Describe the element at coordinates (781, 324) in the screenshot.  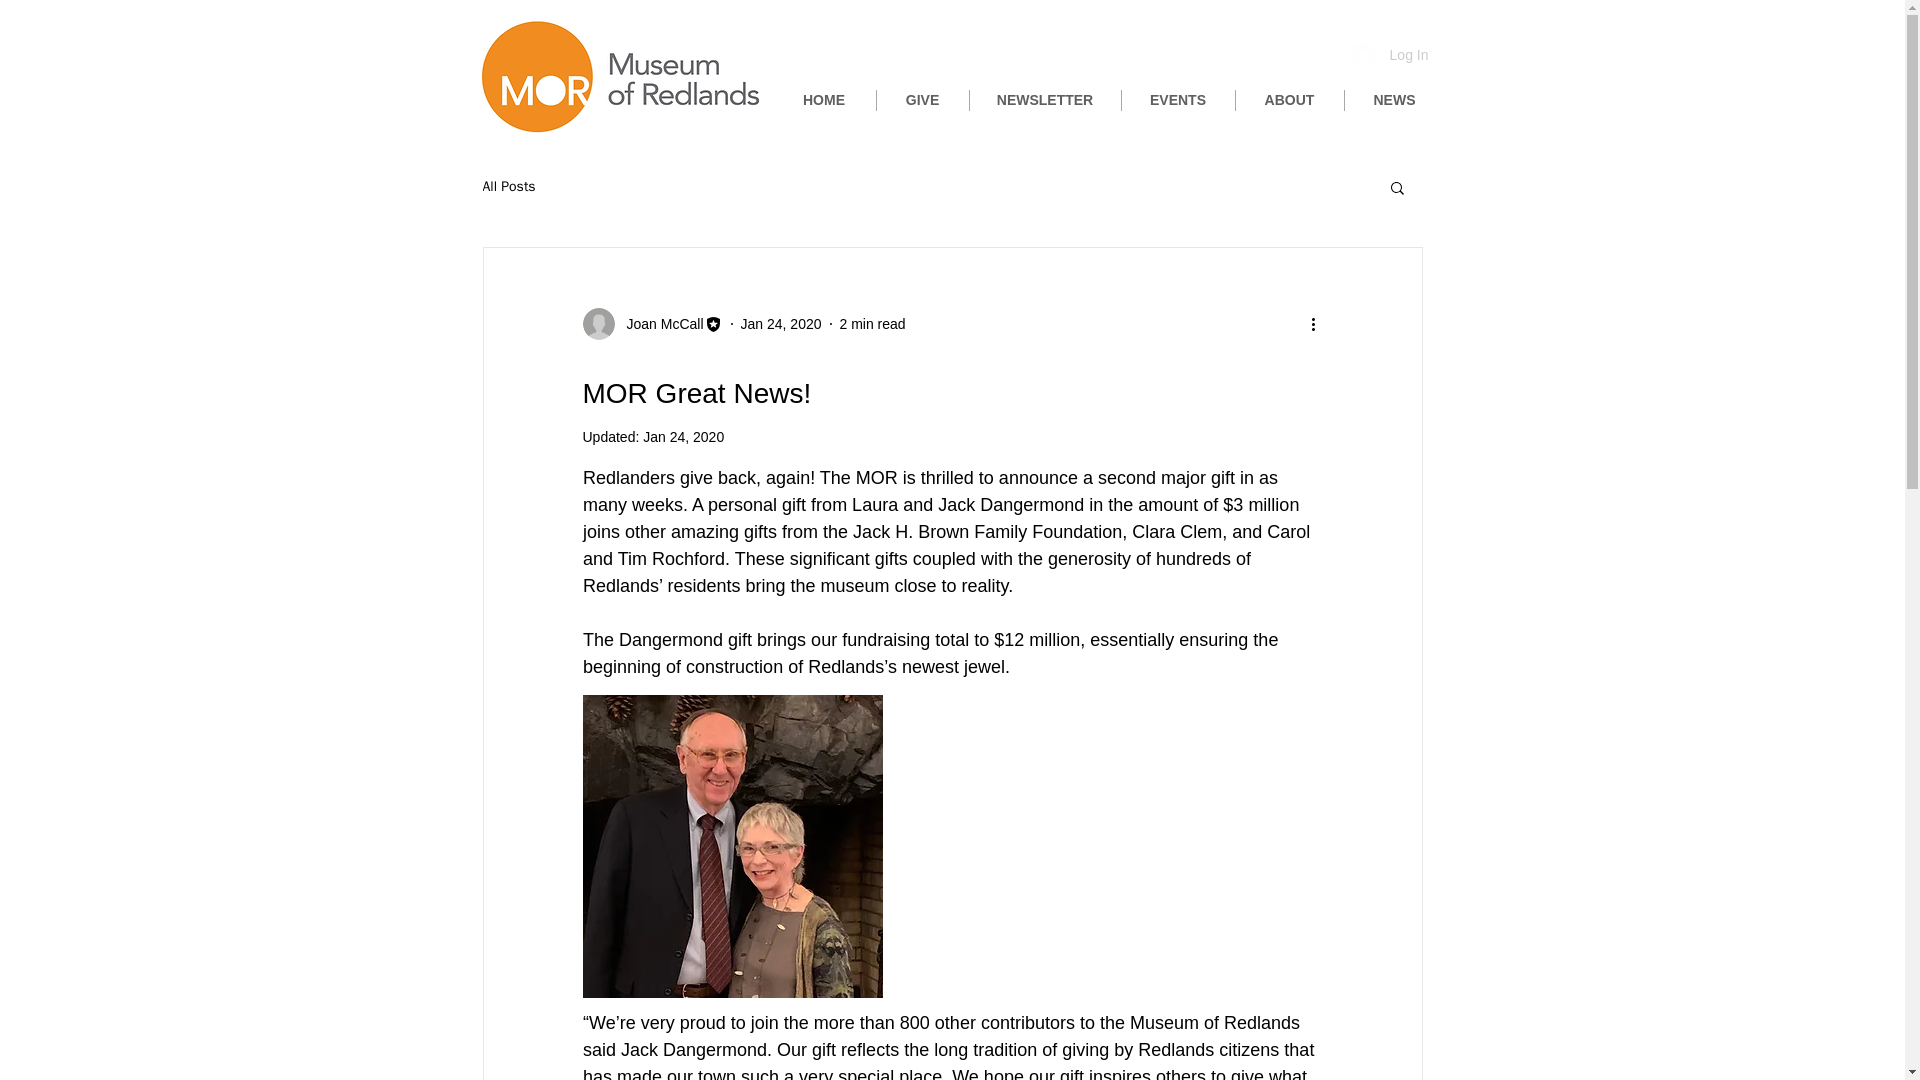
I see `Jan 24, 2020` at that location.